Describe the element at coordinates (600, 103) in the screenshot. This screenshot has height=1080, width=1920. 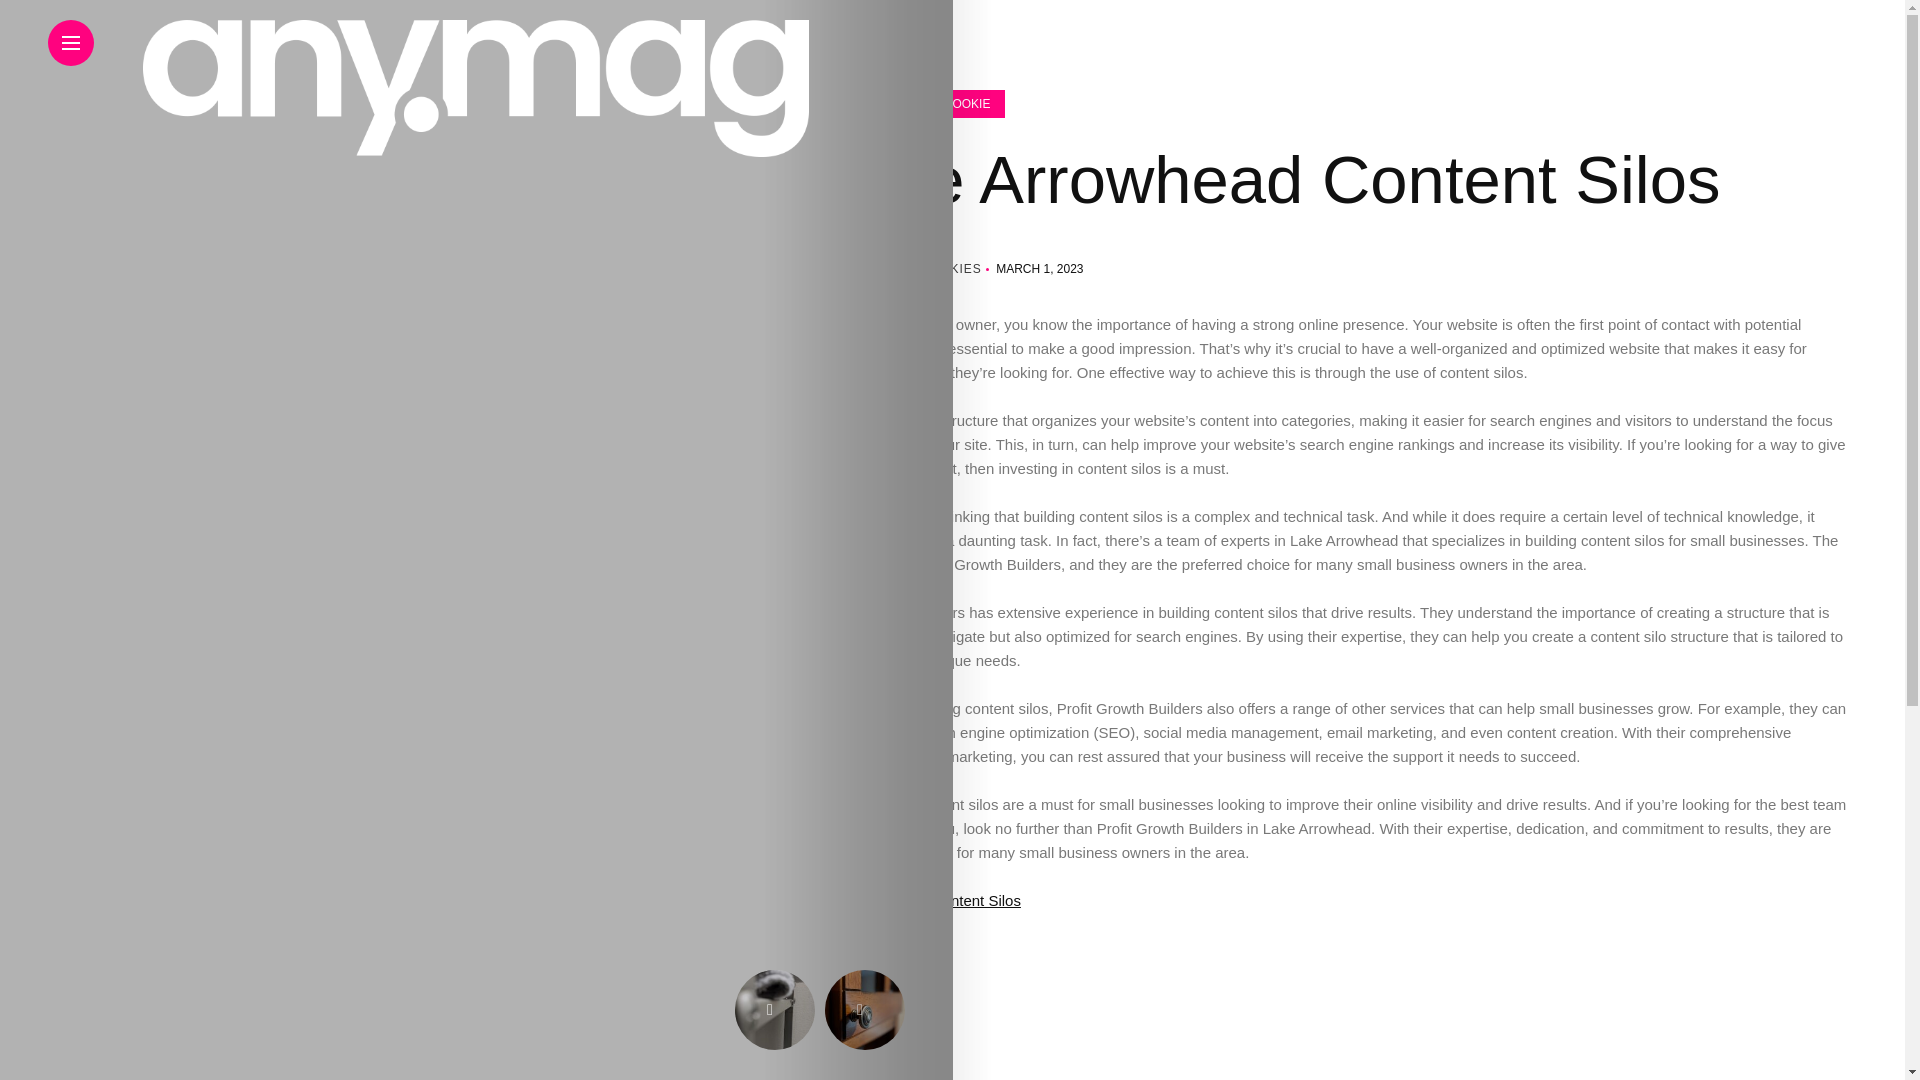
I see `ANOTHER YUMMY COOKIE` at that location.